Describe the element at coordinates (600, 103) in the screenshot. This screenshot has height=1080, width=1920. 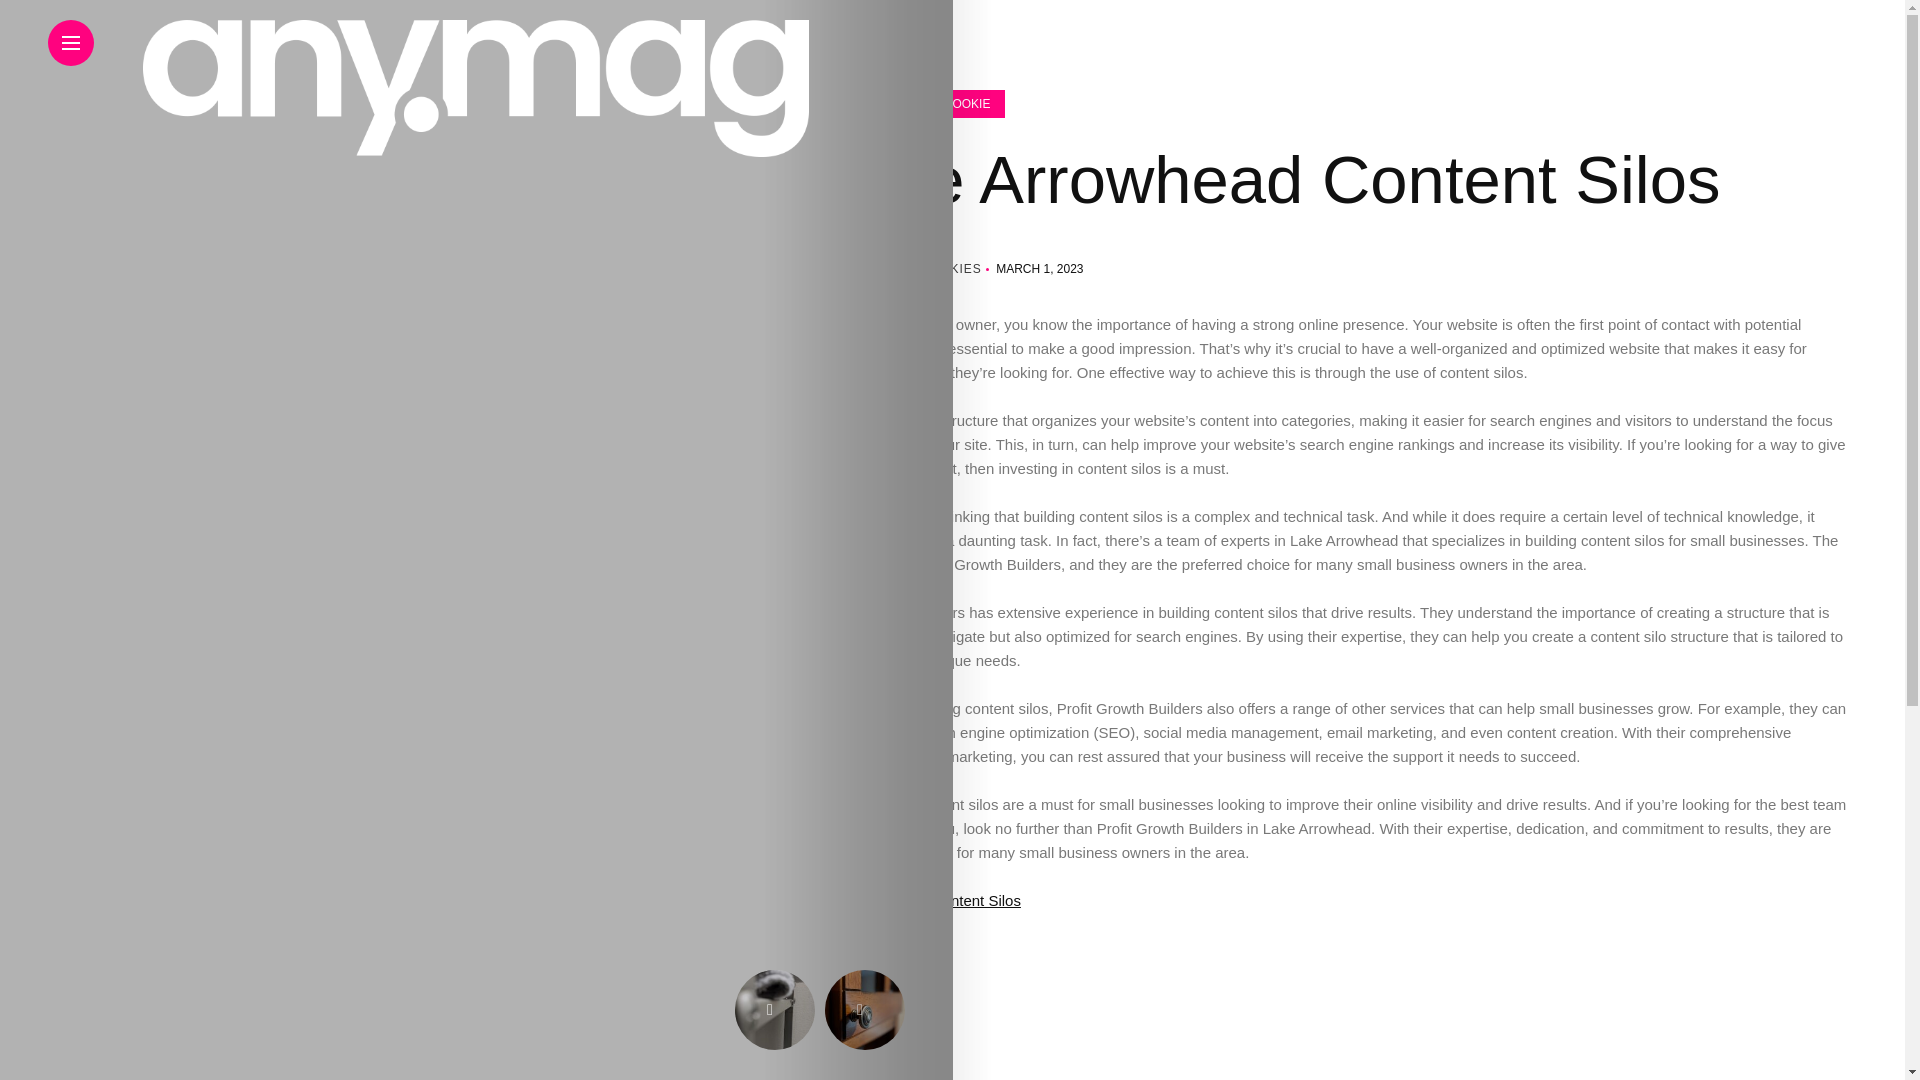
I see `ANOTHER YUMMY COOKIE` at that location.